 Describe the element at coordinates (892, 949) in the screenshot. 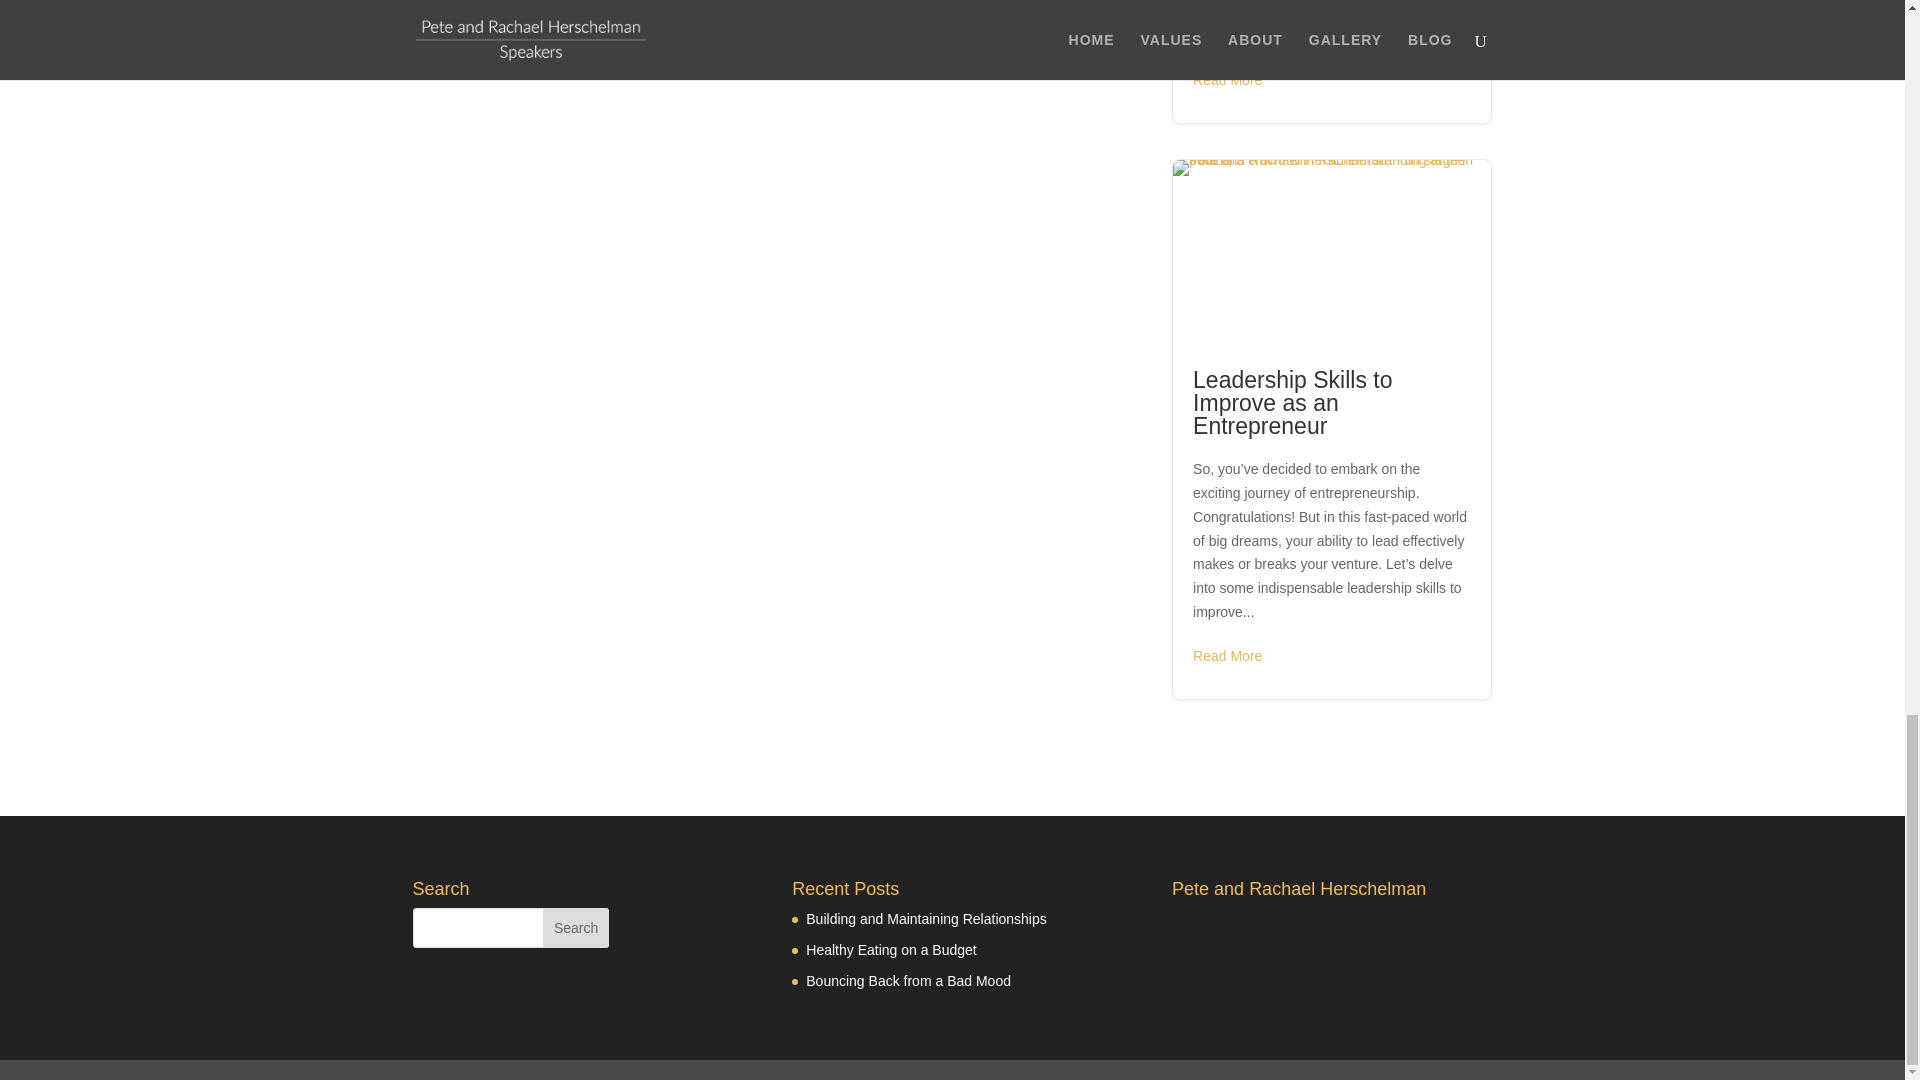

I see `Healthy Eating on a Budget ` at that location.